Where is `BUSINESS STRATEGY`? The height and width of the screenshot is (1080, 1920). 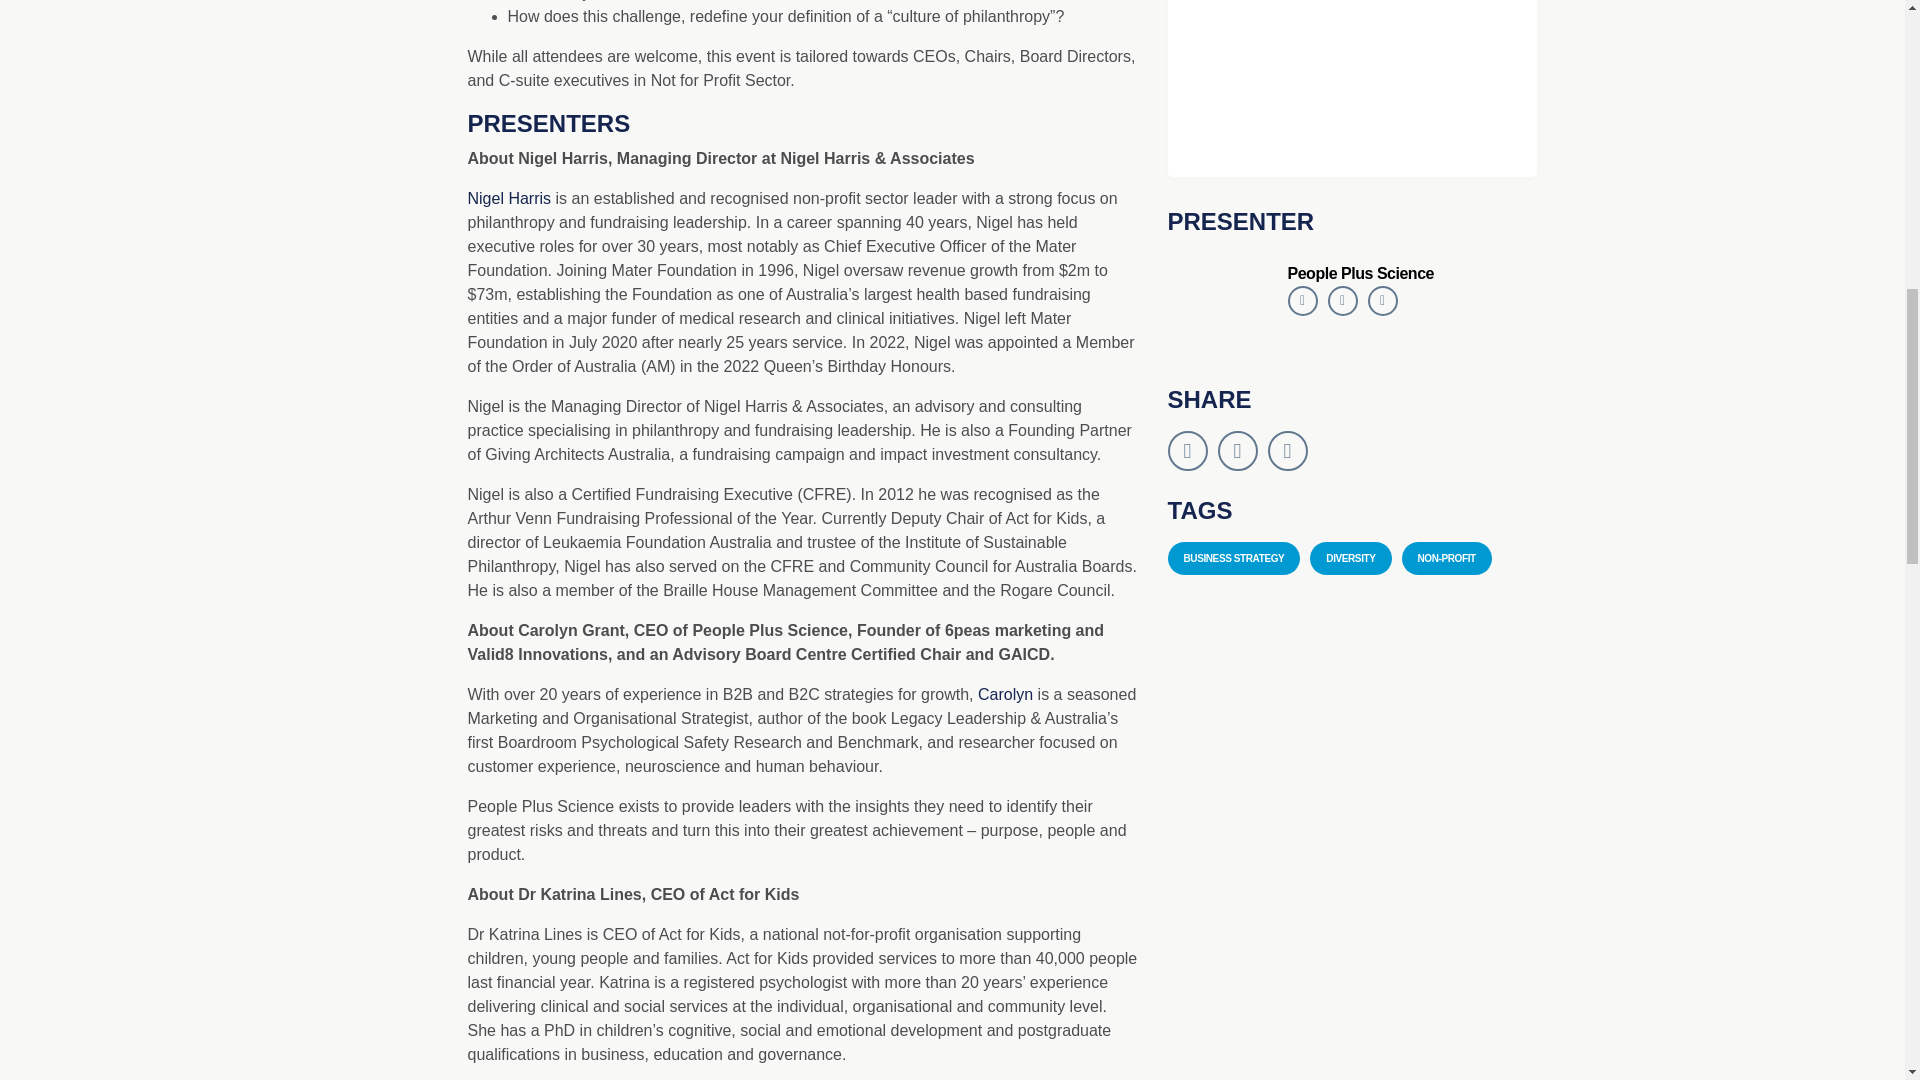
BUSINESS STRATEGY is located at coordinates (1234, 558).